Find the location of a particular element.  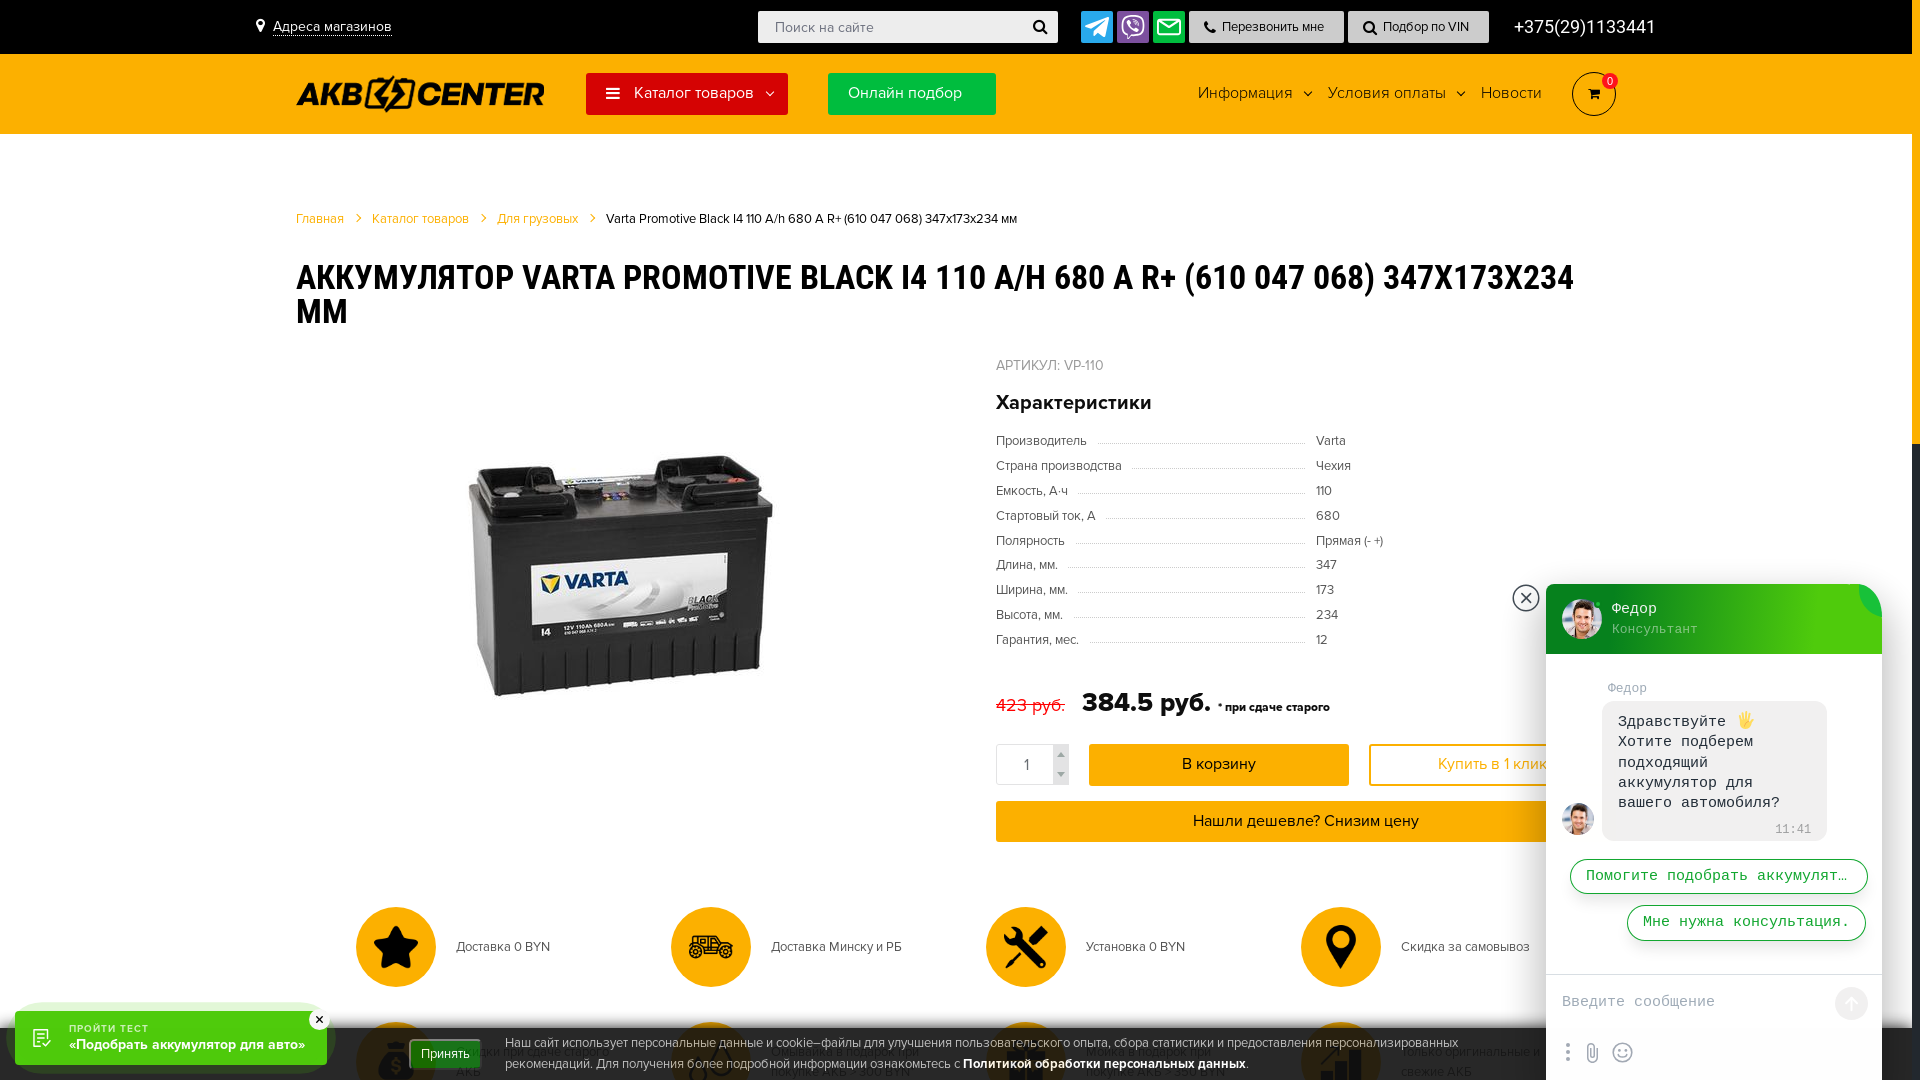

viber is located at coordinates (1133, 27).